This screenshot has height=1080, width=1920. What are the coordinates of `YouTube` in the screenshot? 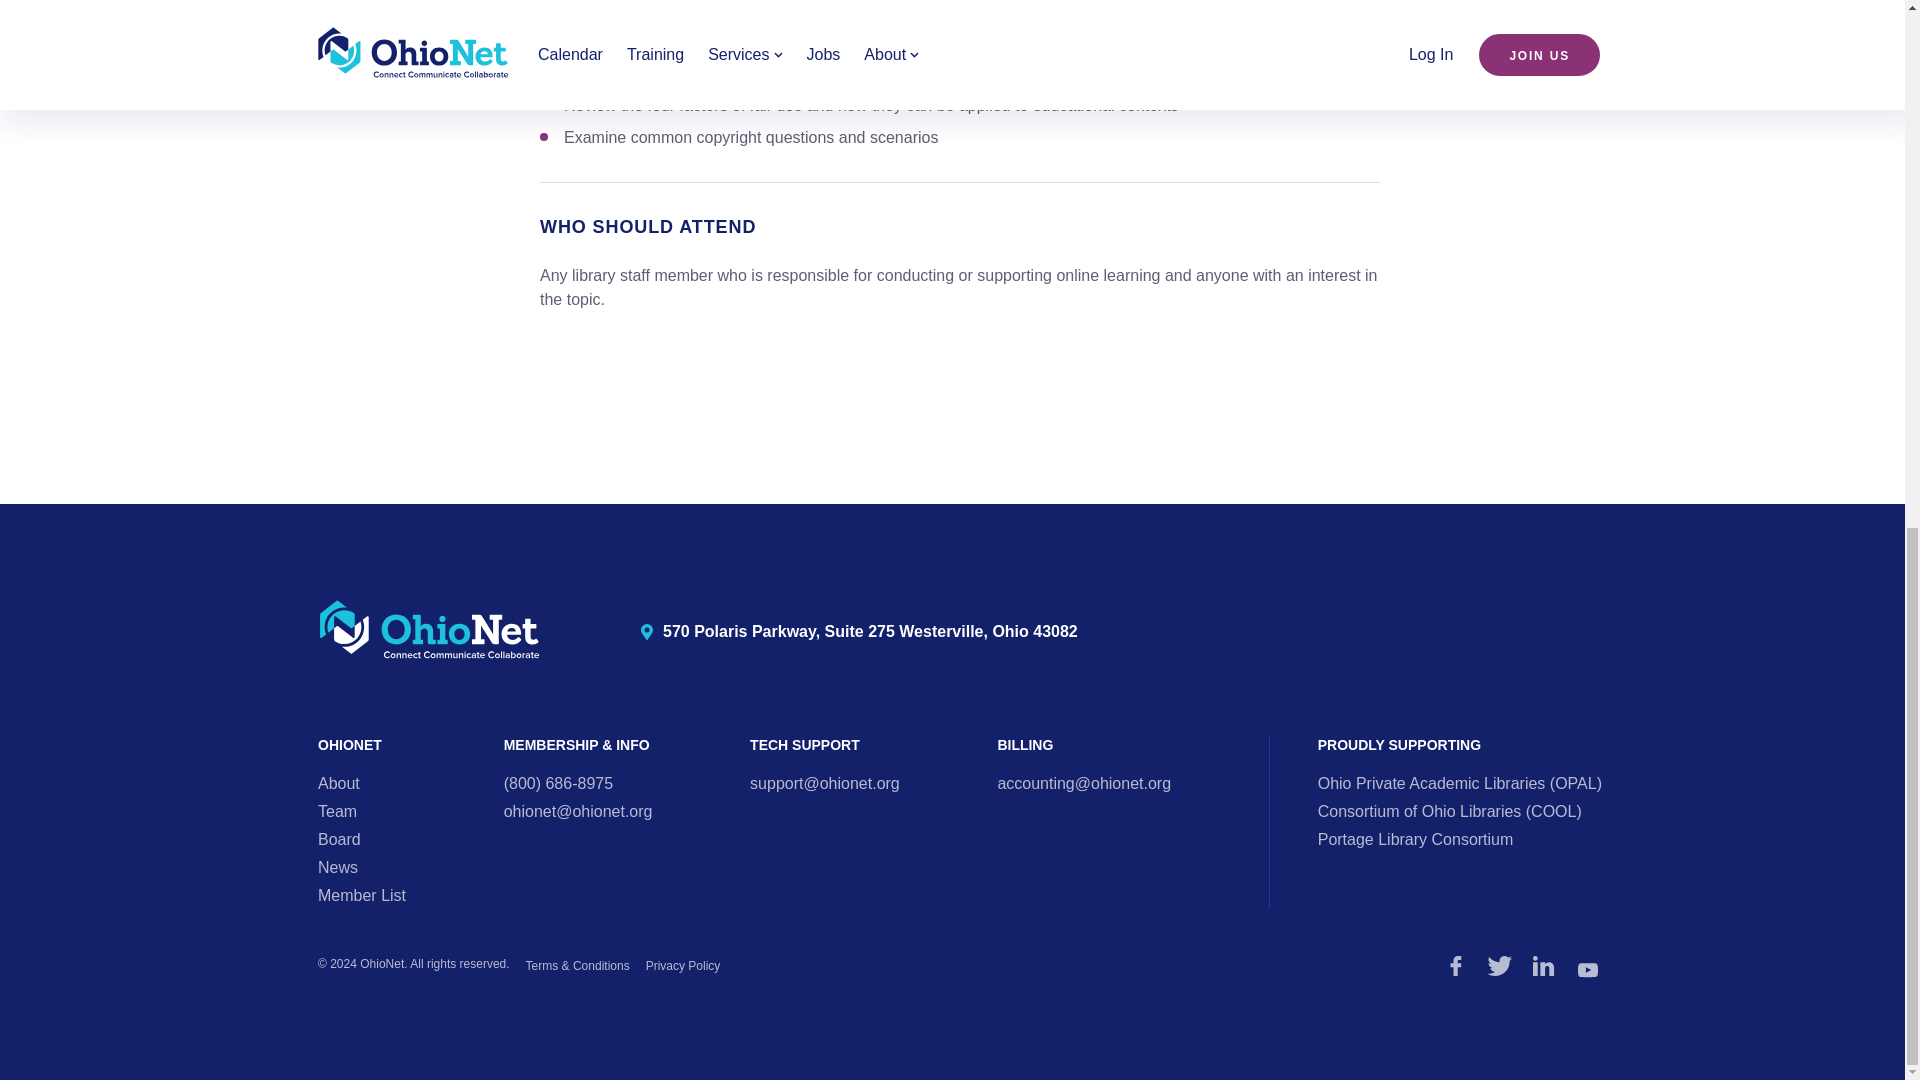 It's located at (339, 838).